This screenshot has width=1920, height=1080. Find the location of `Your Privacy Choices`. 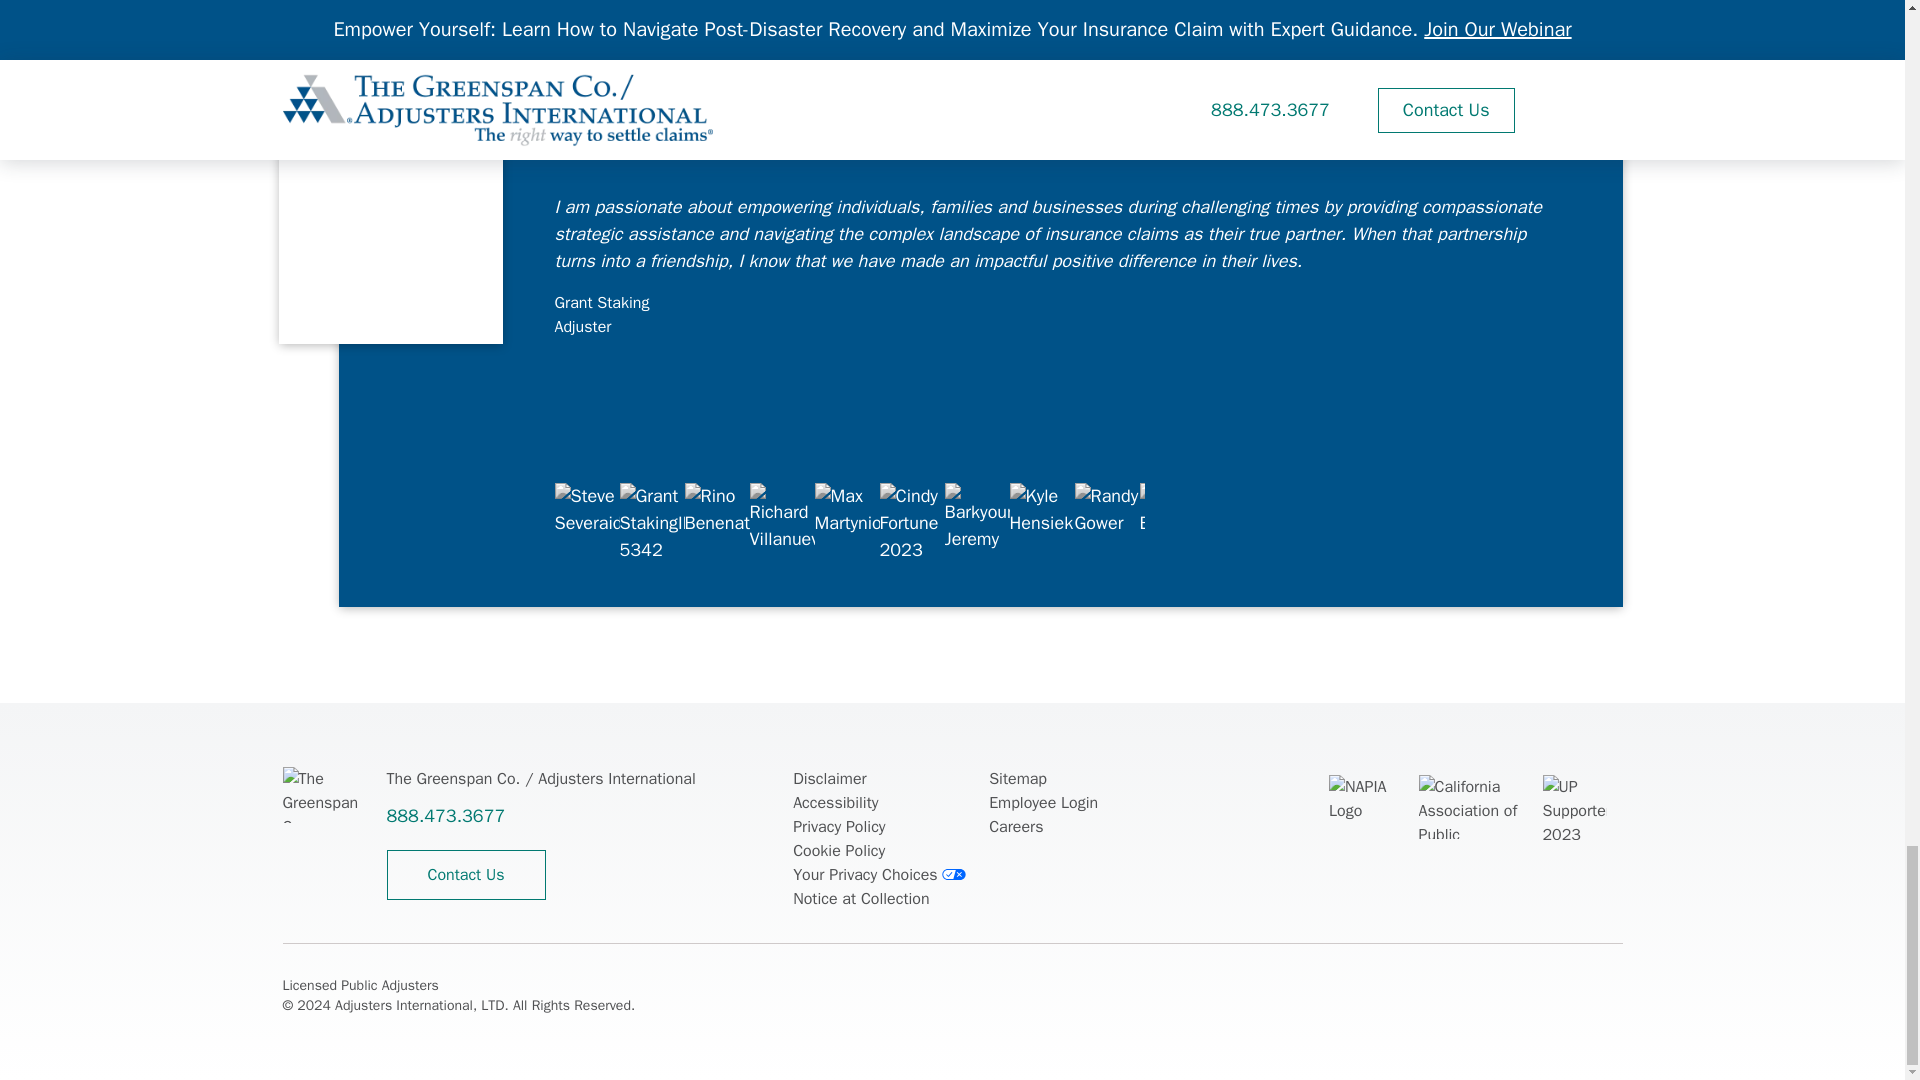

Your Privacy Choices is located at coordinates (874, 874).